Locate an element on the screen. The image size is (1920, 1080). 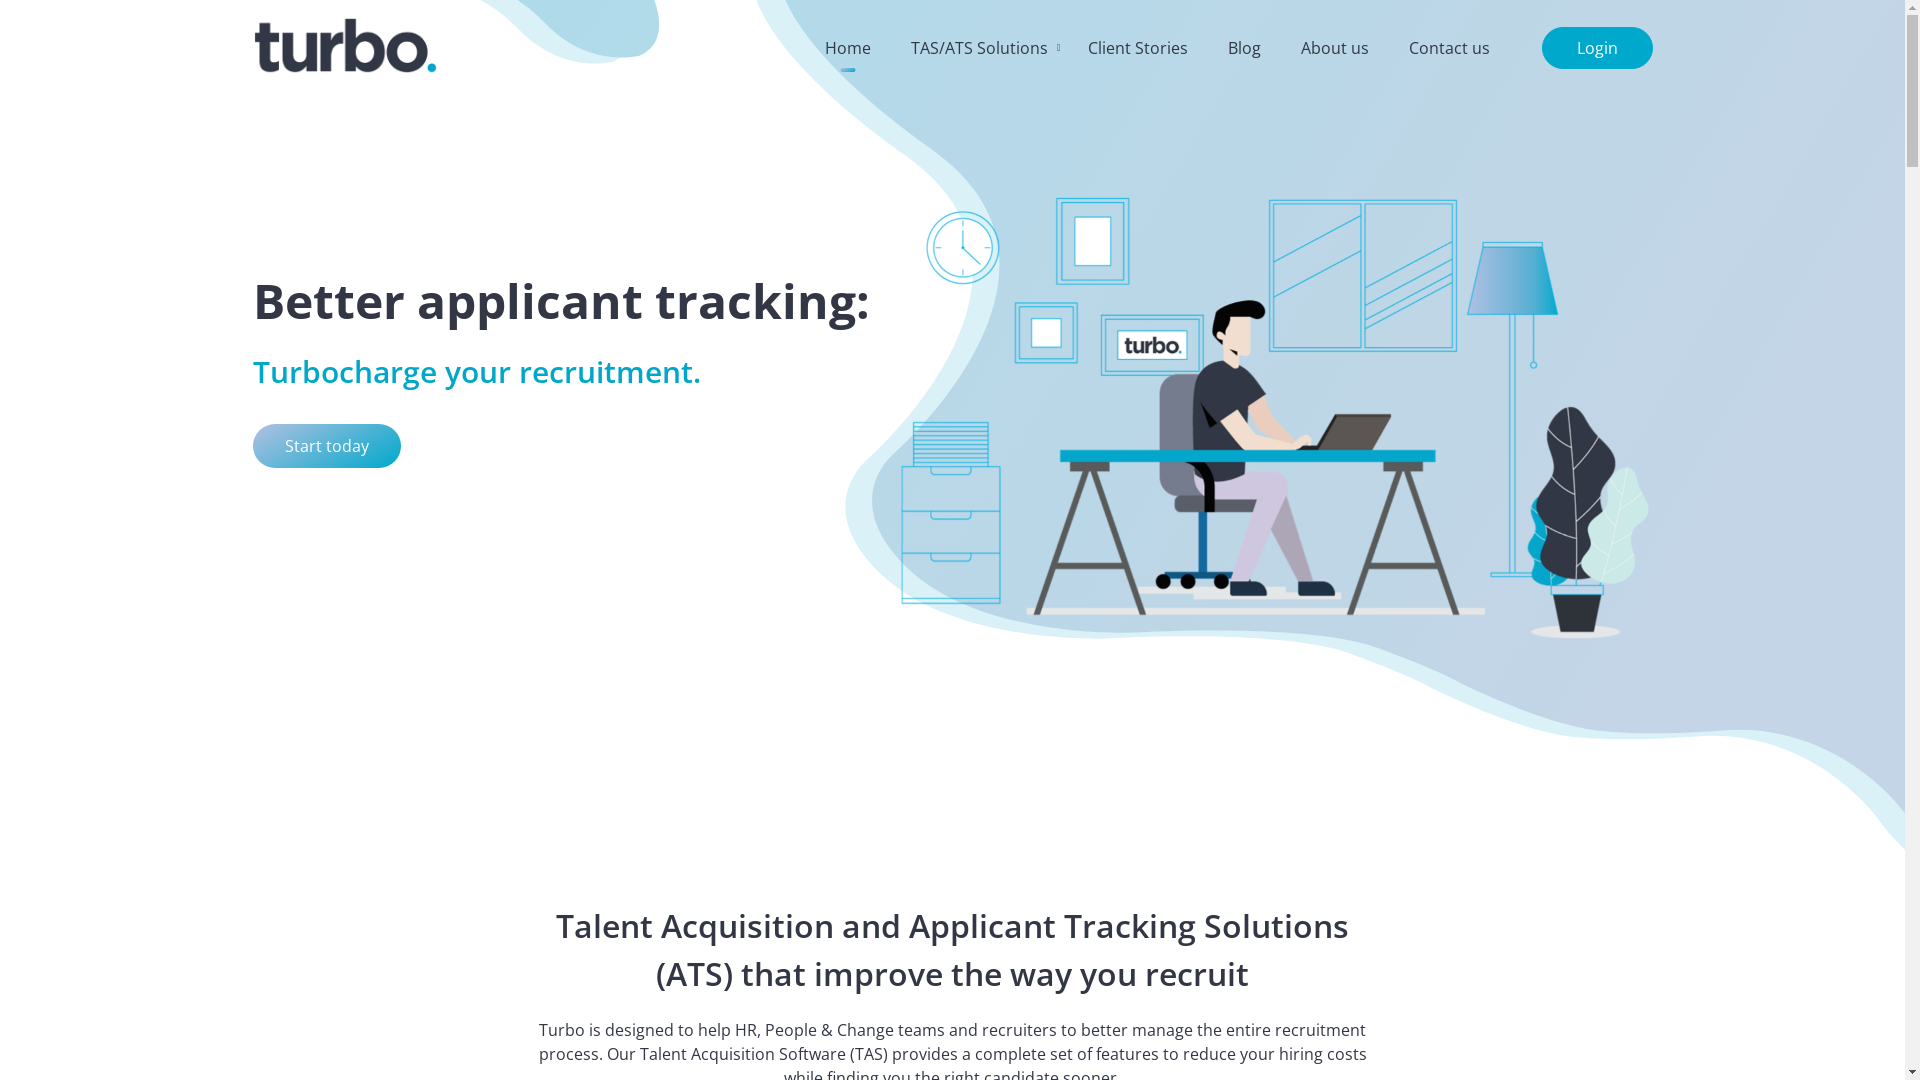
Contact us is located at coordinates (1448, 48).